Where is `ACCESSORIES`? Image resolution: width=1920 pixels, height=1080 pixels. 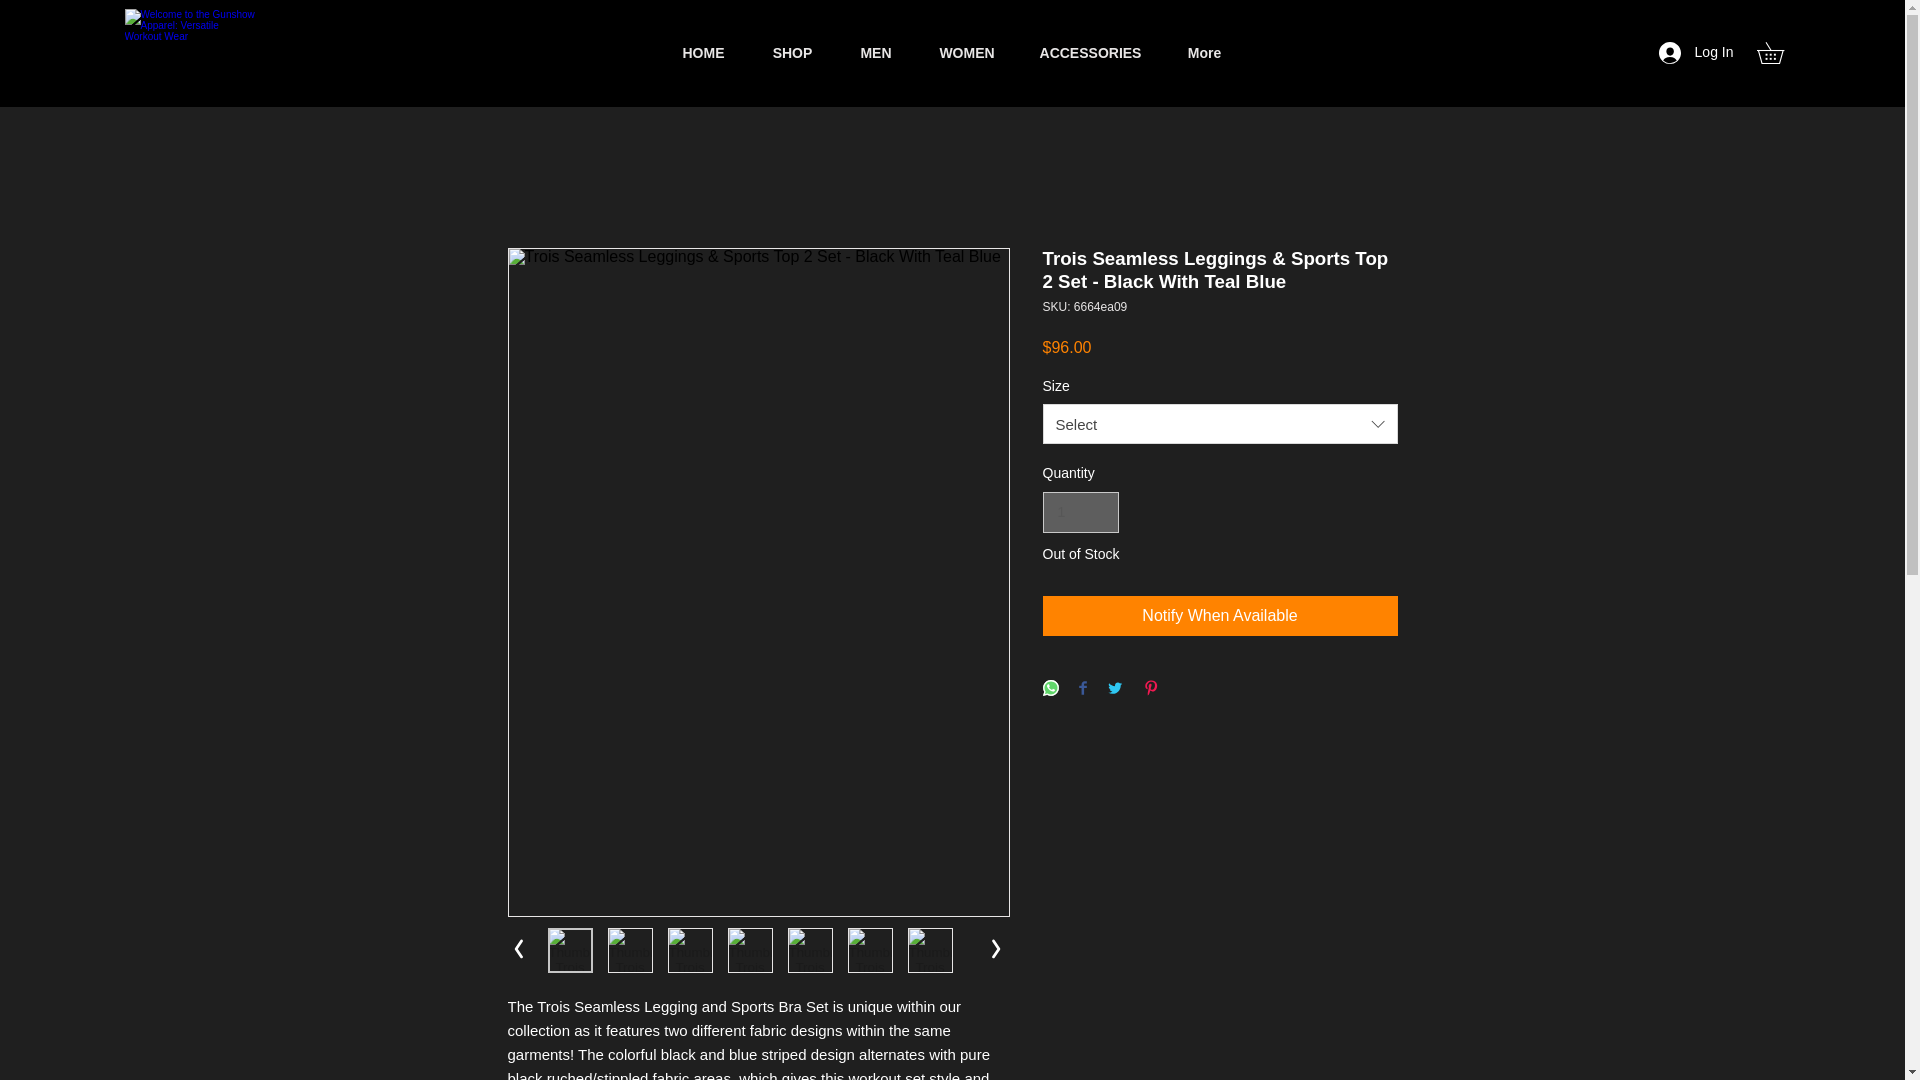
ACCESSORIES is located at coordinates (1089, 52).